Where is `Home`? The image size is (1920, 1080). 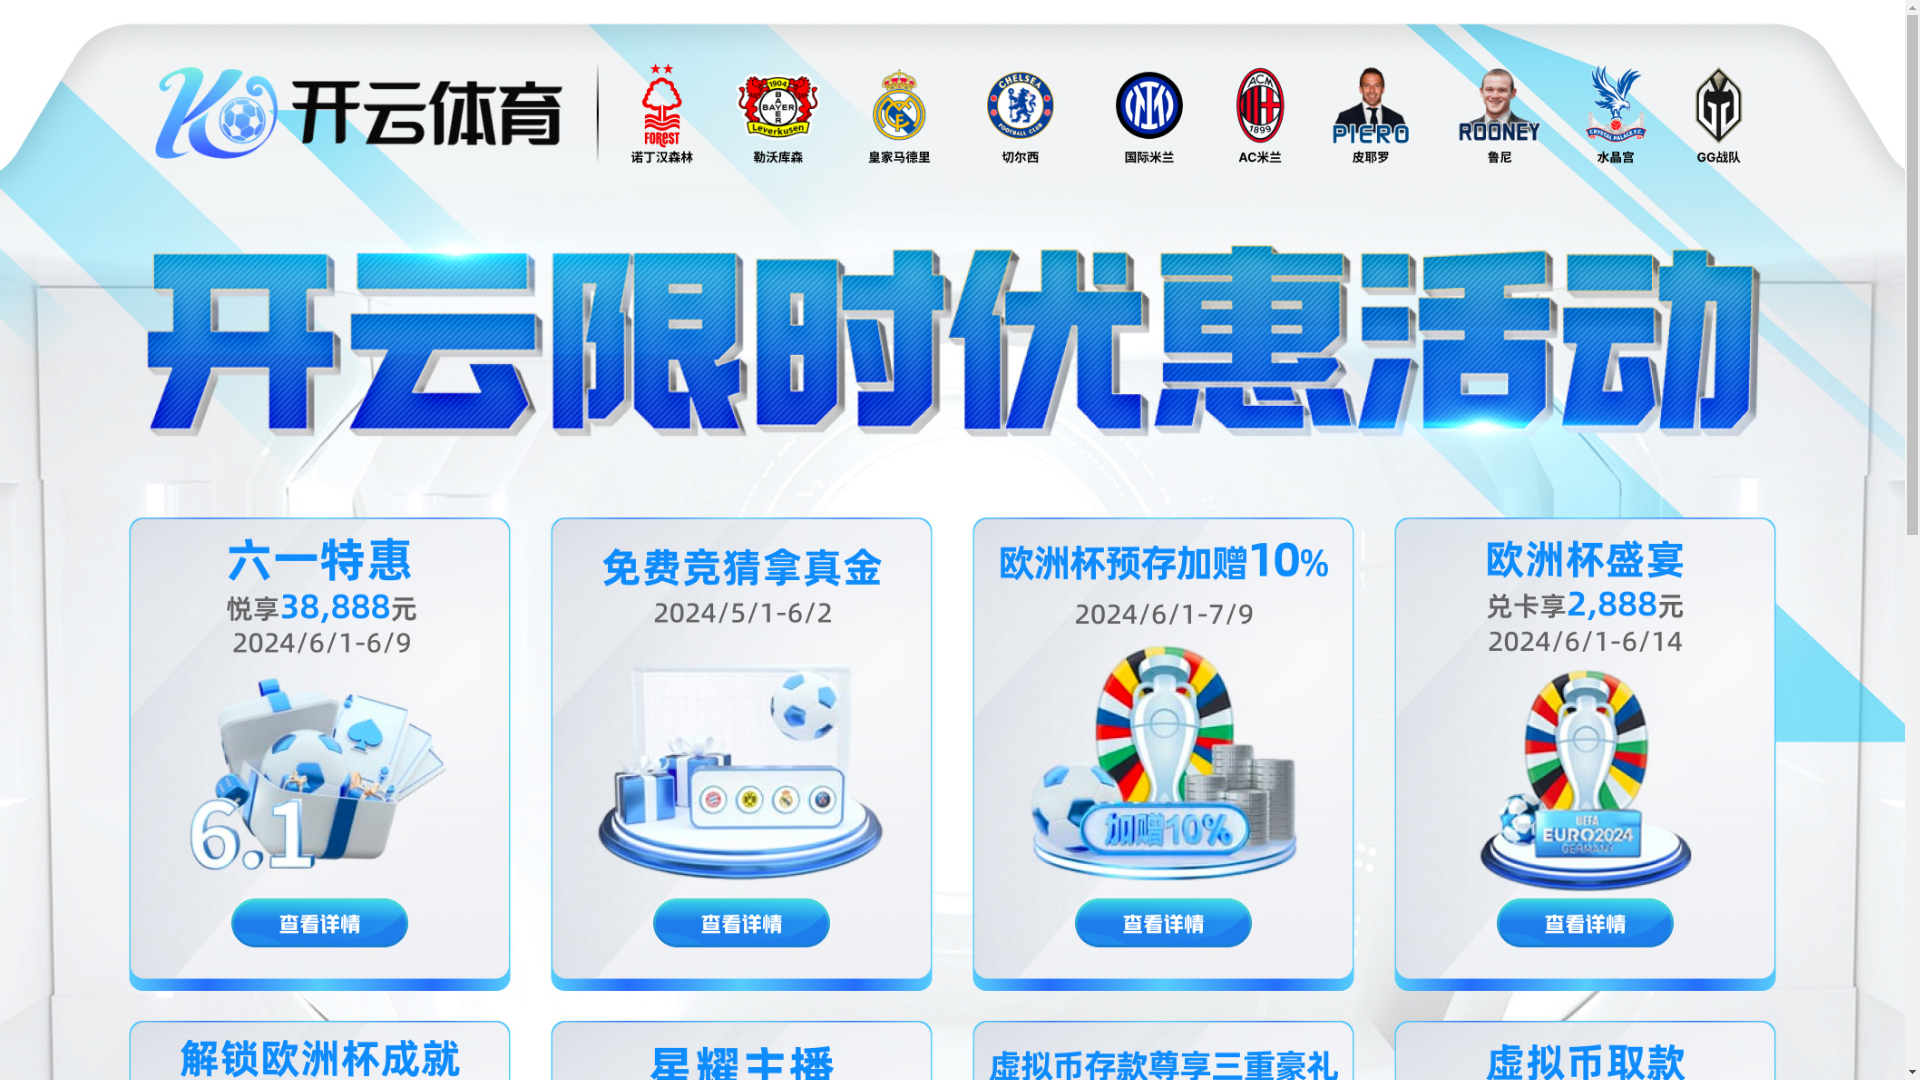
Home is located at coordinates (425, 82).